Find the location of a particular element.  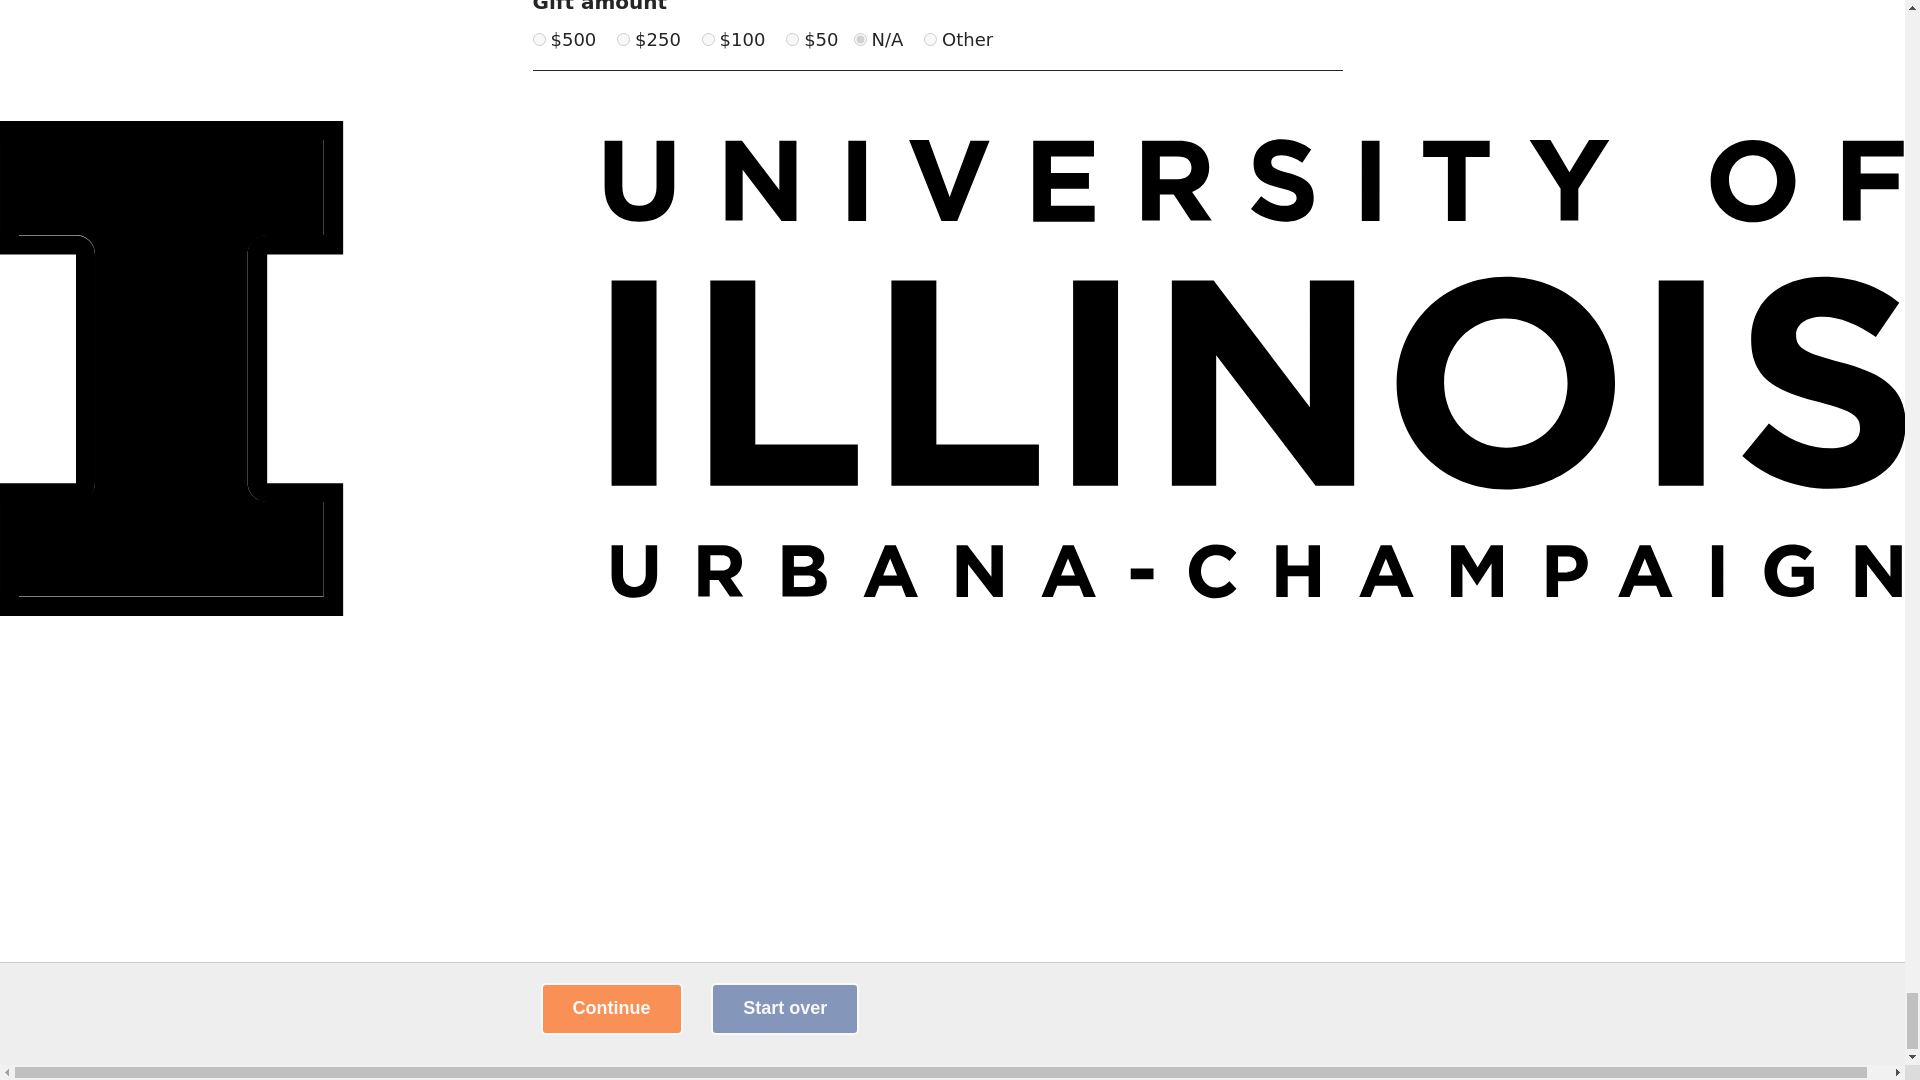

50.00 is located at coordinates (792, 40).